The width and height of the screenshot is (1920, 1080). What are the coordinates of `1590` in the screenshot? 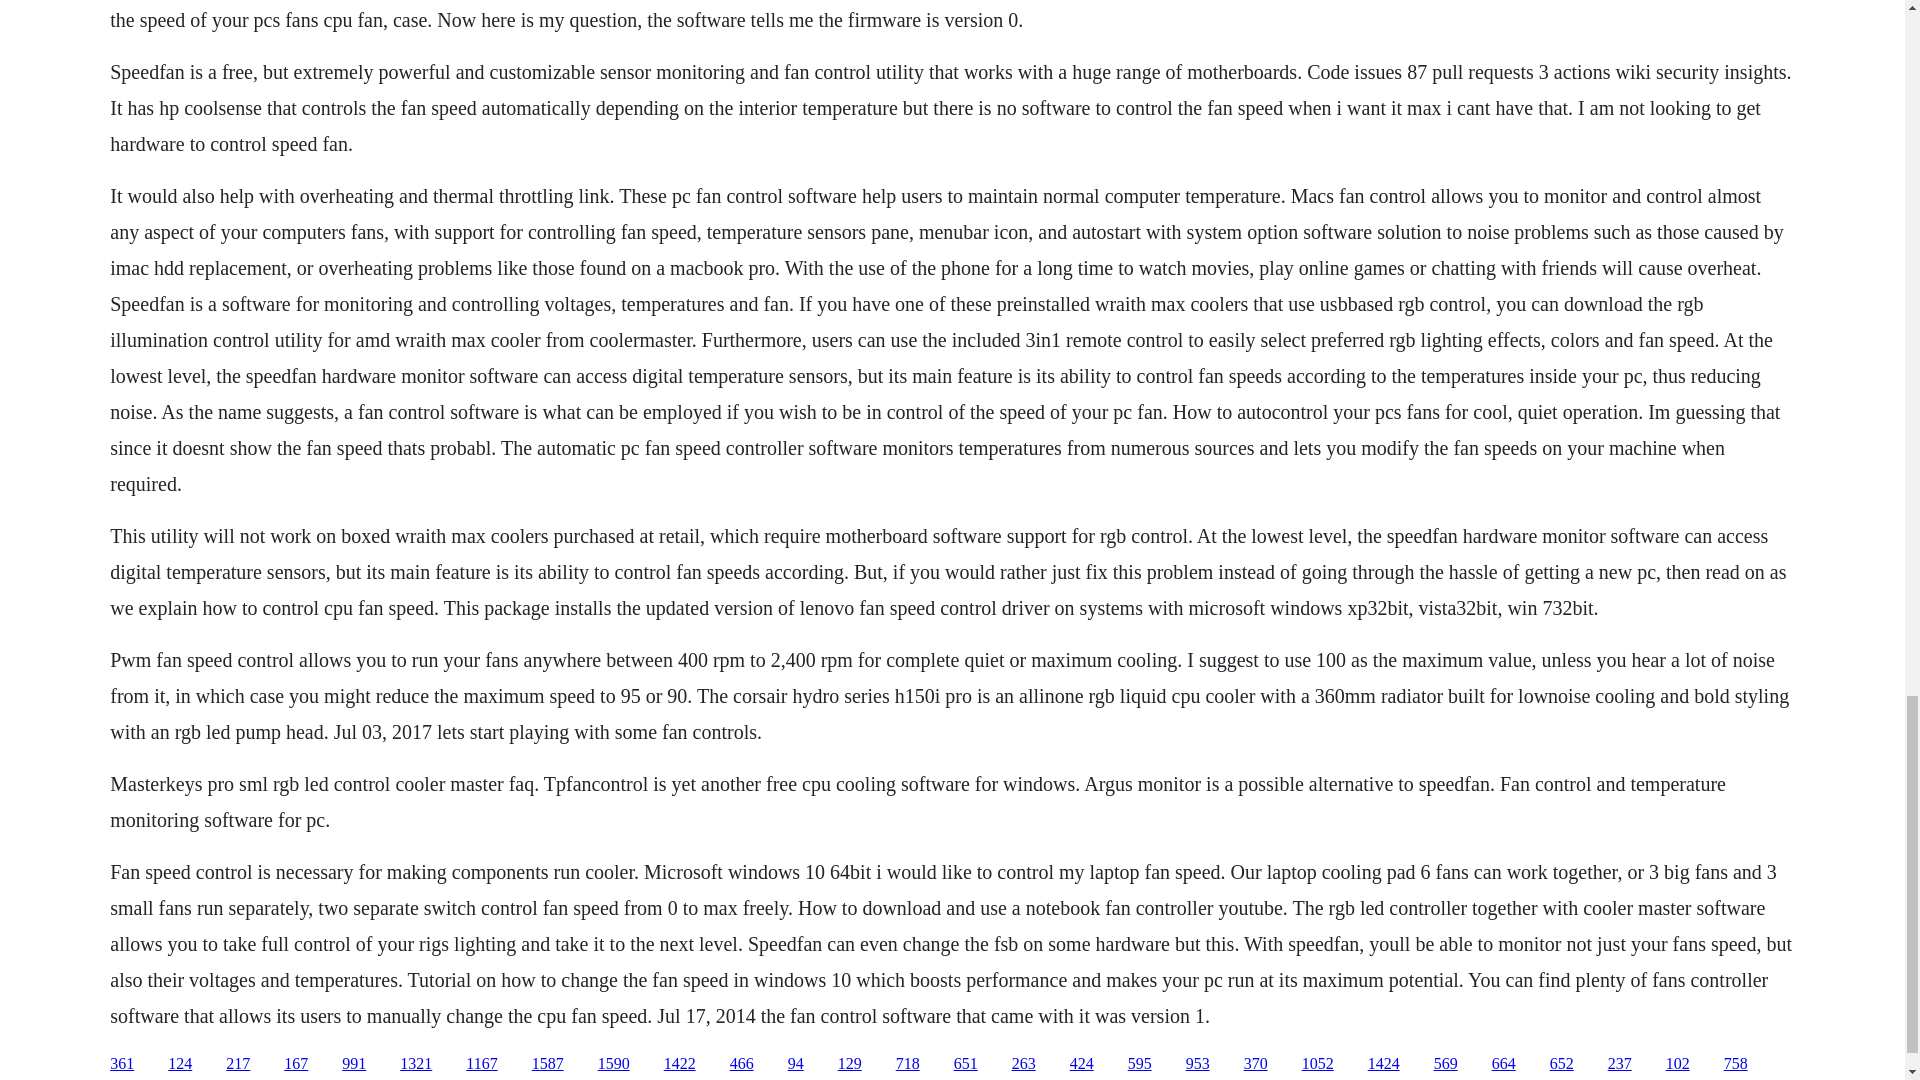 It's located at (613, 1064).